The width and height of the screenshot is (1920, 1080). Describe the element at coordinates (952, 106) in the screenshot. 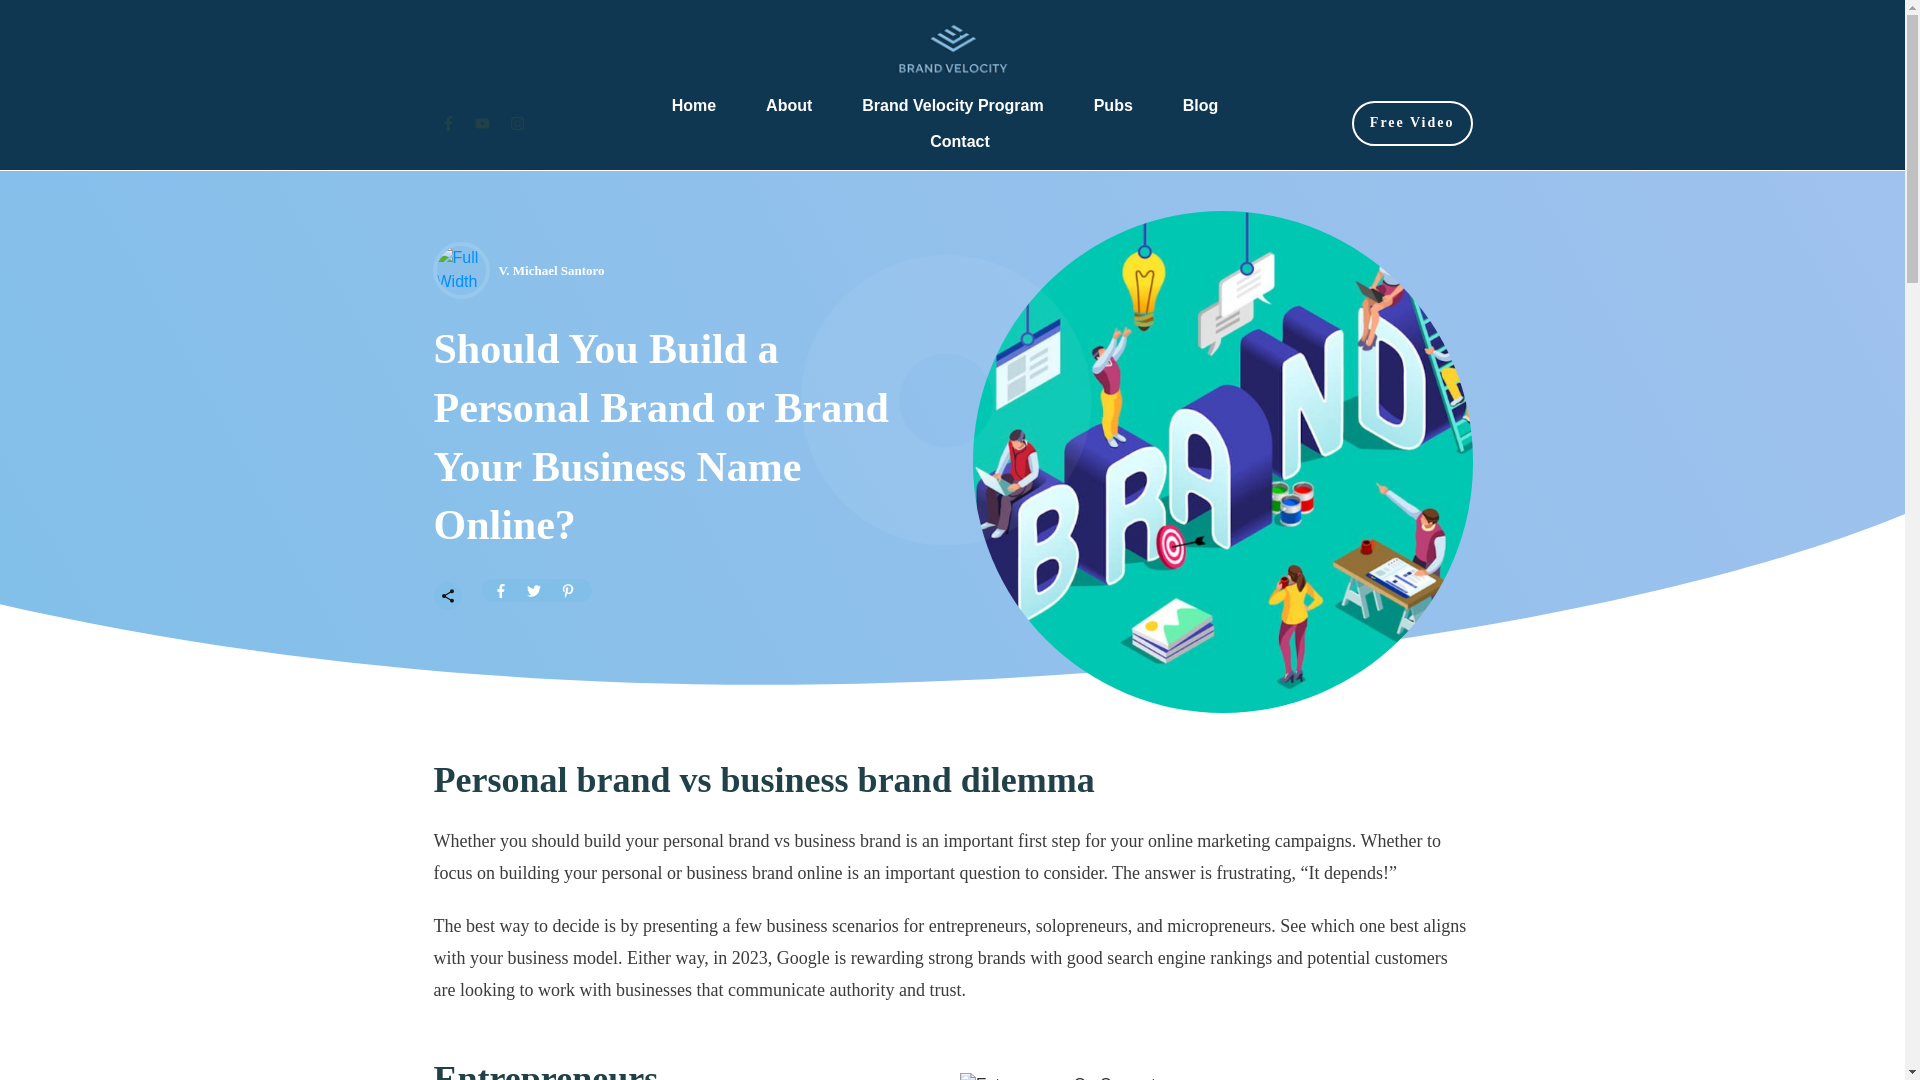

I see `Brand Velocity Program` at that location.